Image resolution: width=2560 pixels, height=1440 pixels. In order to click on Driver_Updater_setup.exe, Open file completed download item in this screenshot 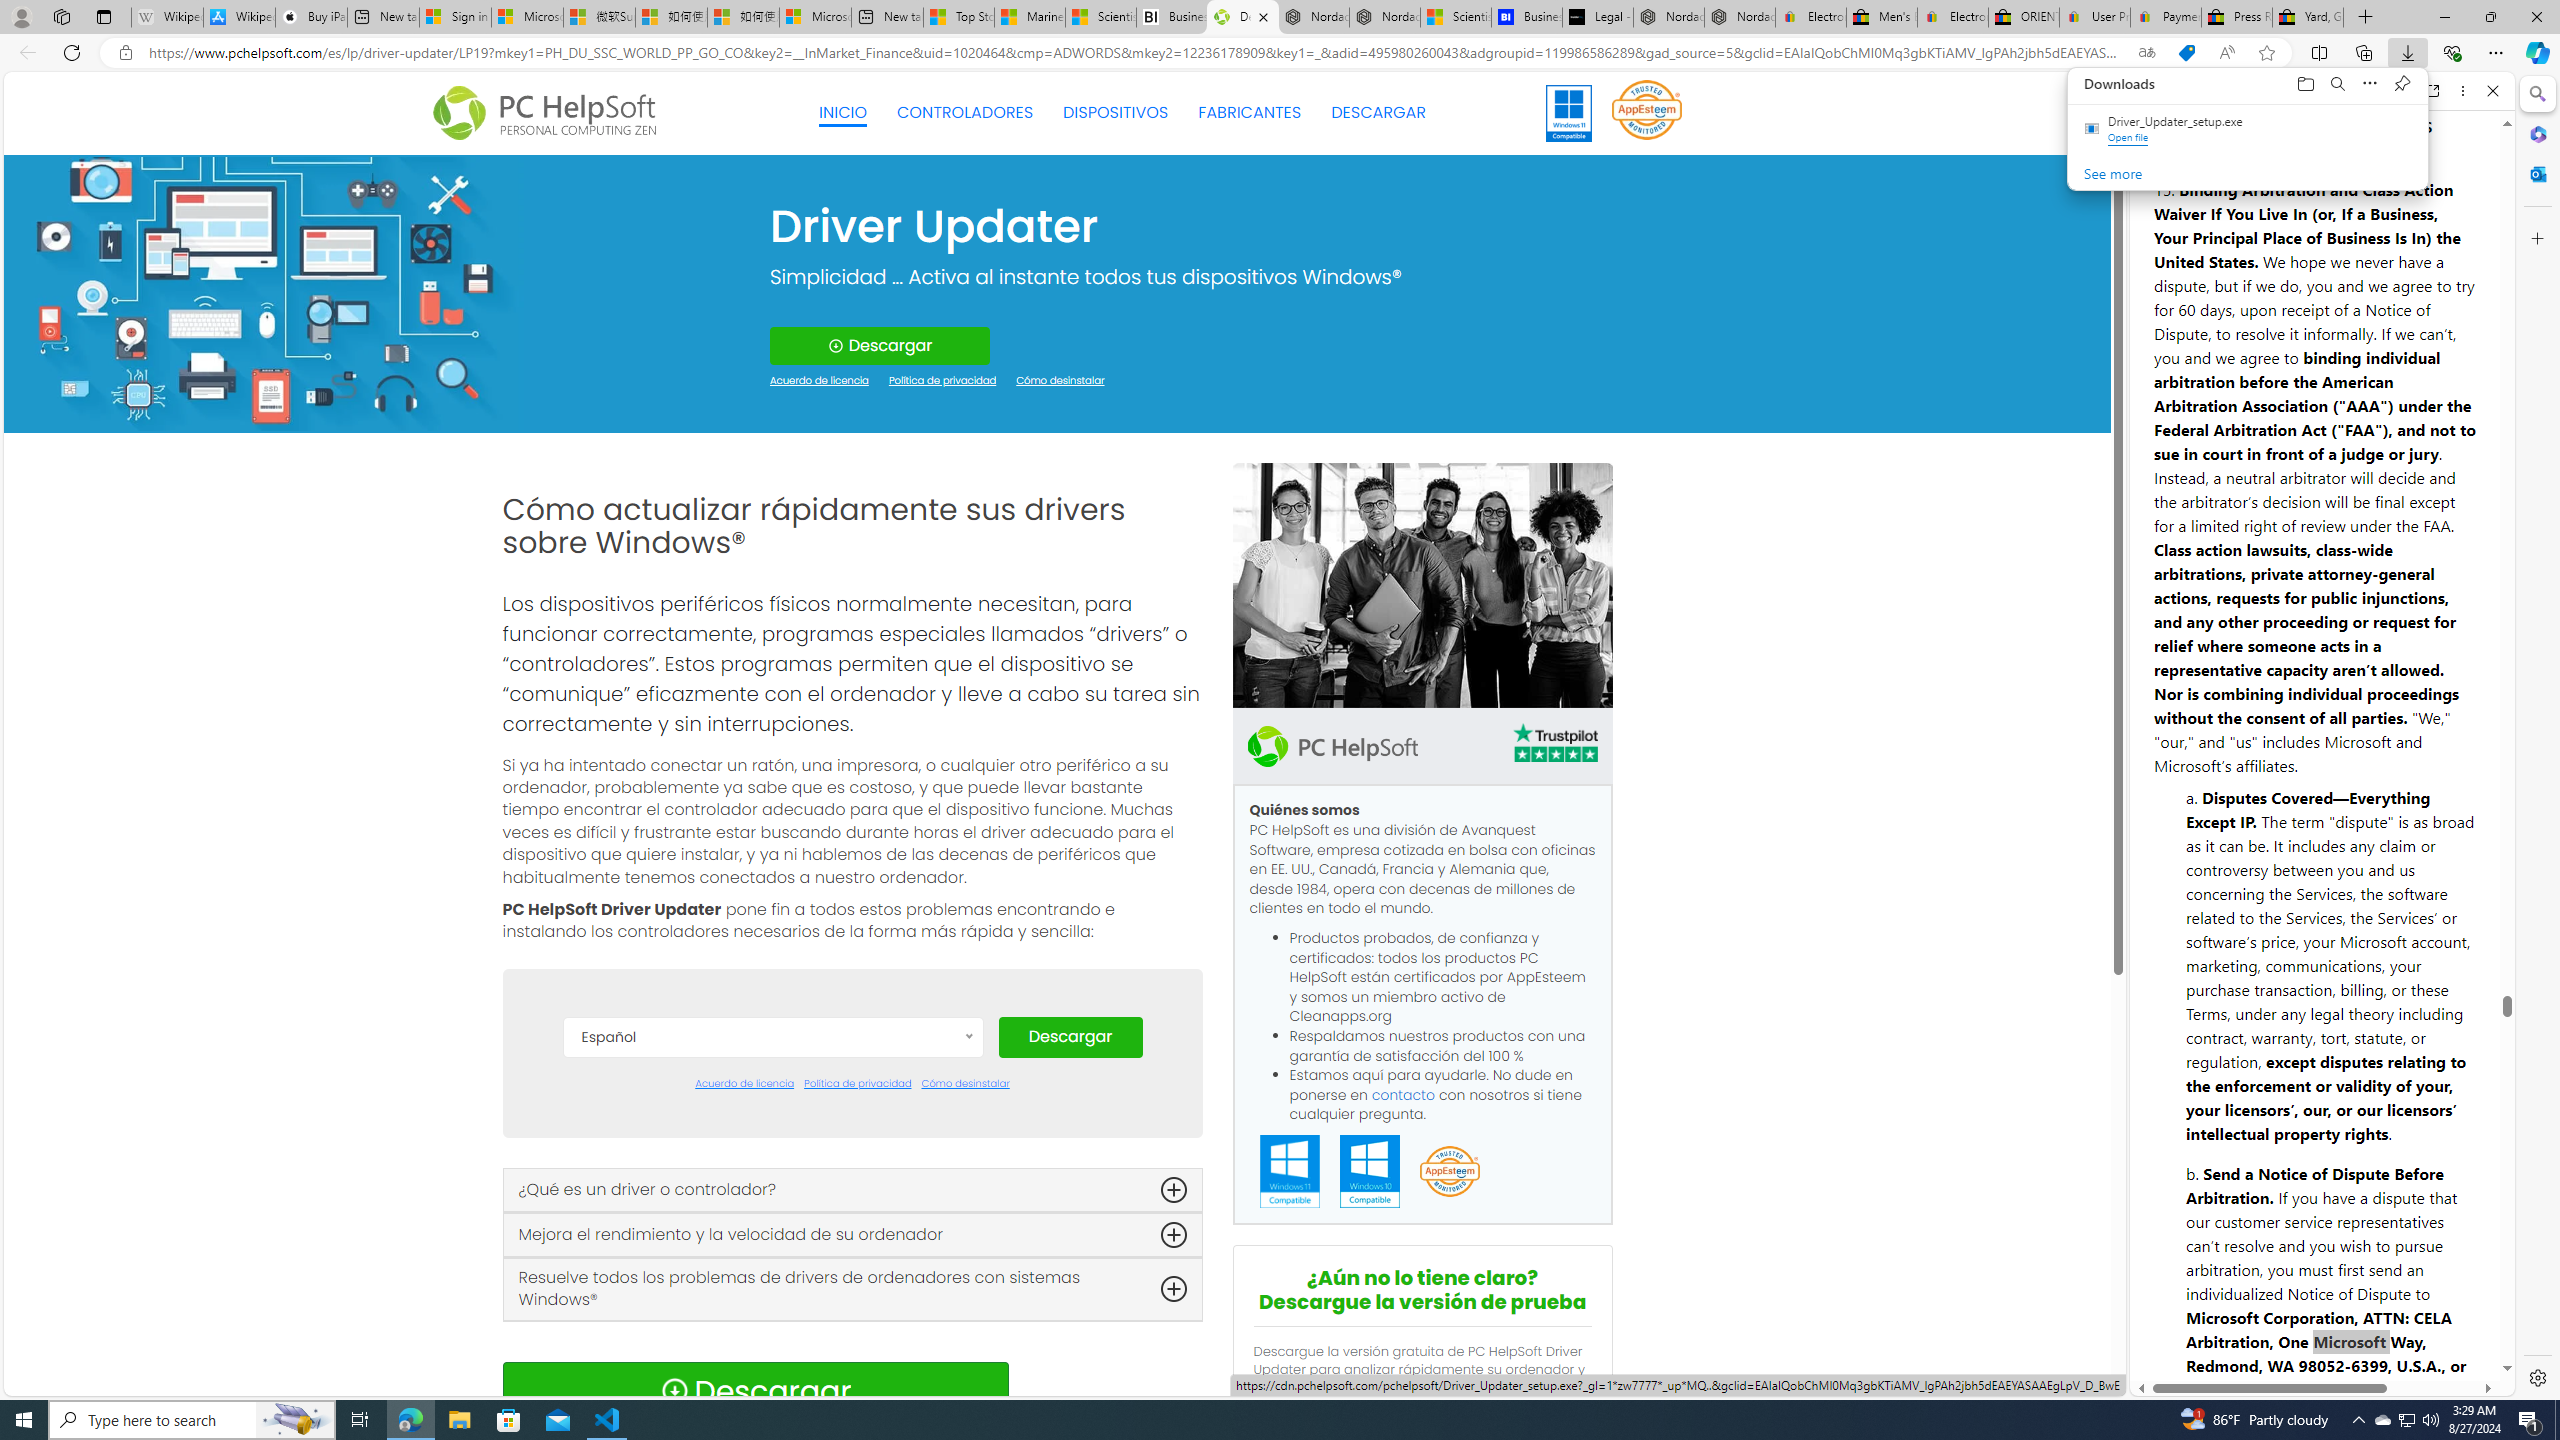, I will do `click(2248, 130)`.